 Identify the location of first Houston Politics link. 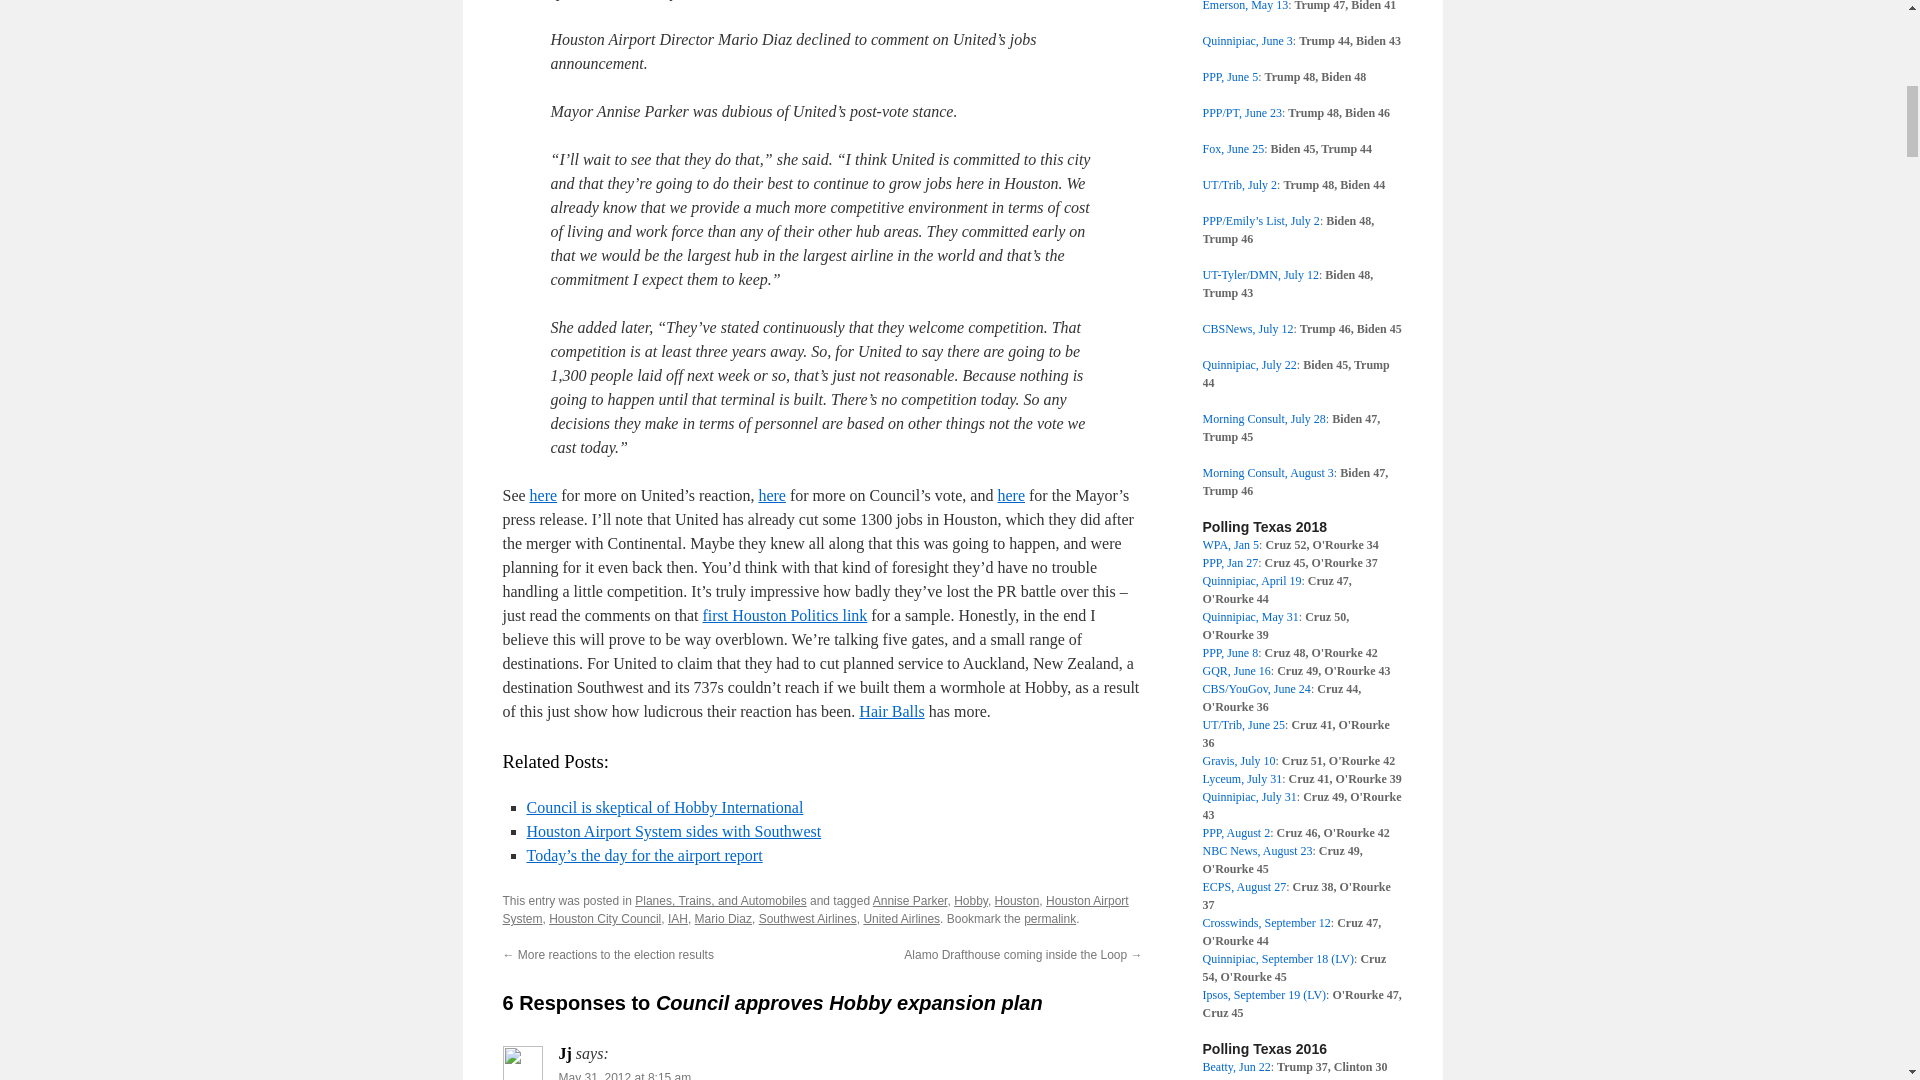
(784, 615).